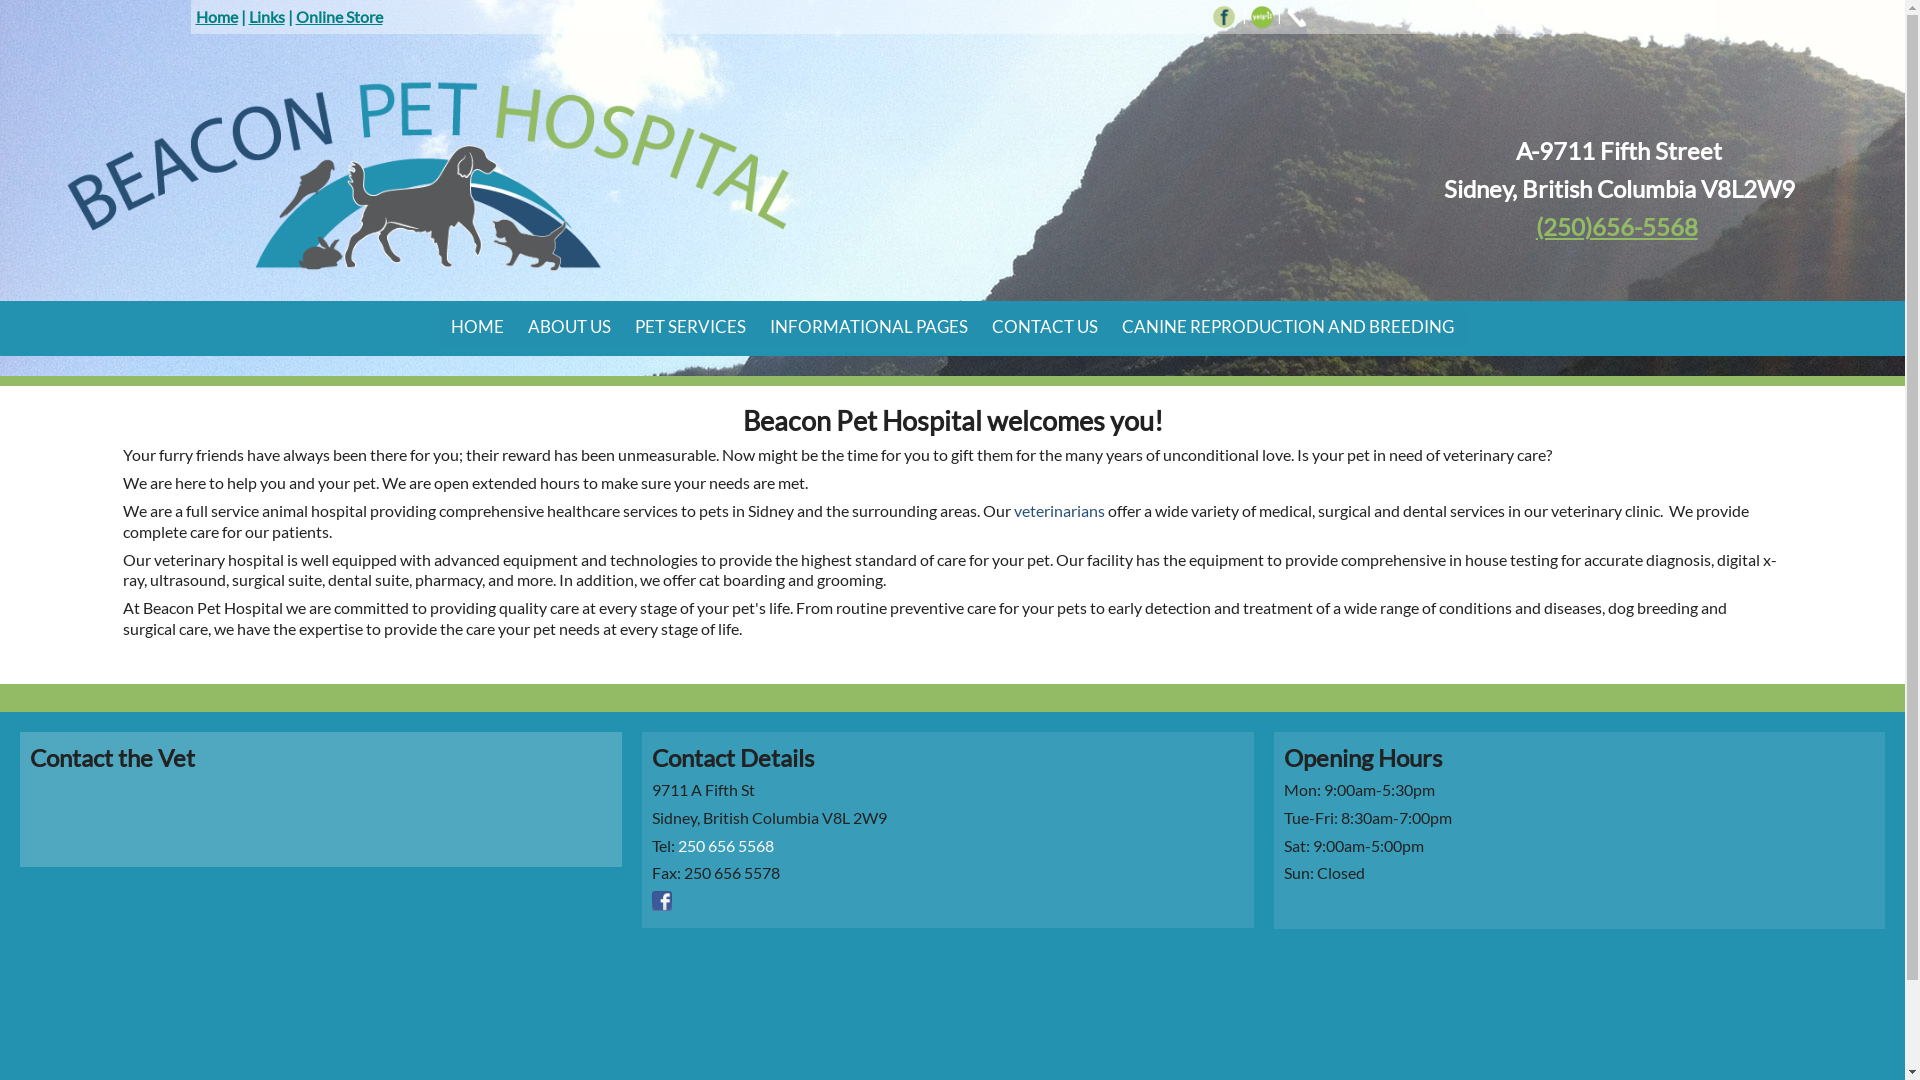  Describe the element at coordinates (690, 326) in the screenshot. I see `PET SERVICES` at that location.